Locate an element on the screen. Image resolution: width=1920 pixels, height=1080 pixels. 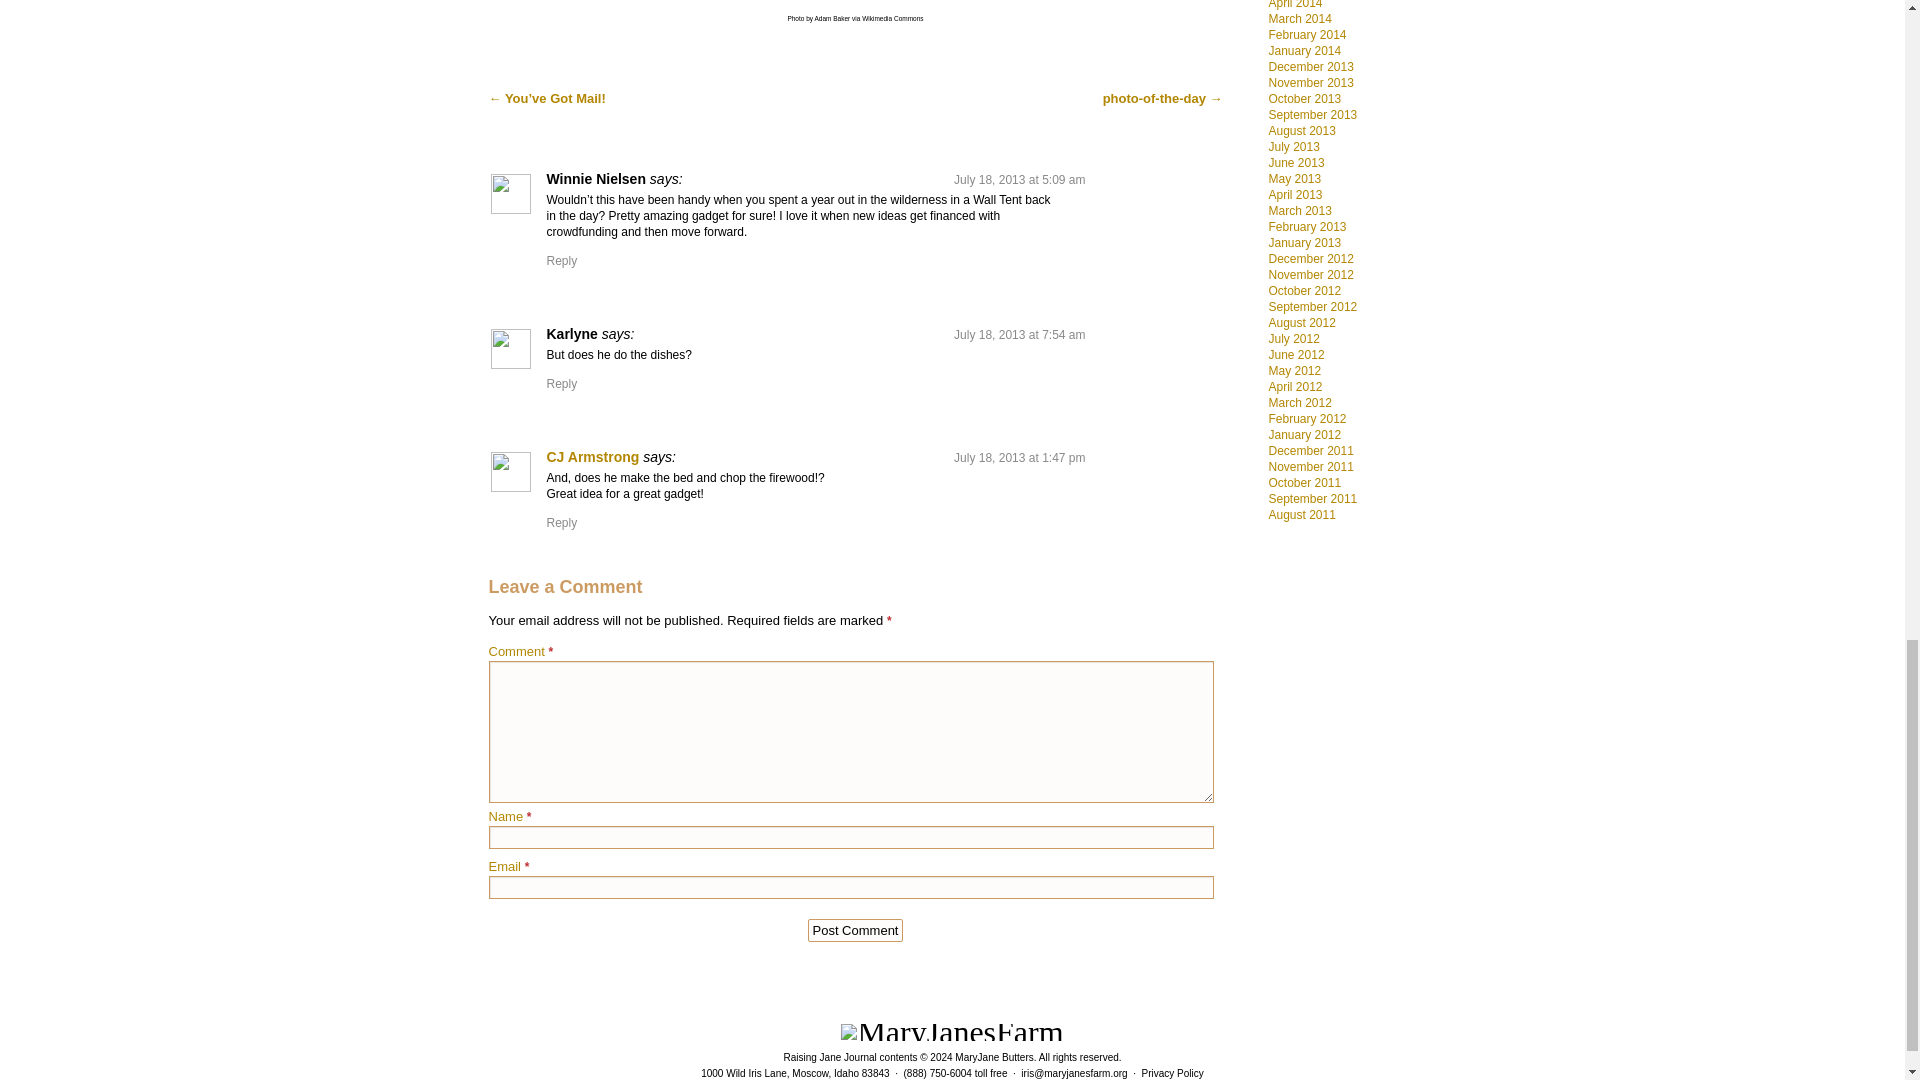
July 18, 2013 at 7:54 am is located at coordinates (1019, 335).